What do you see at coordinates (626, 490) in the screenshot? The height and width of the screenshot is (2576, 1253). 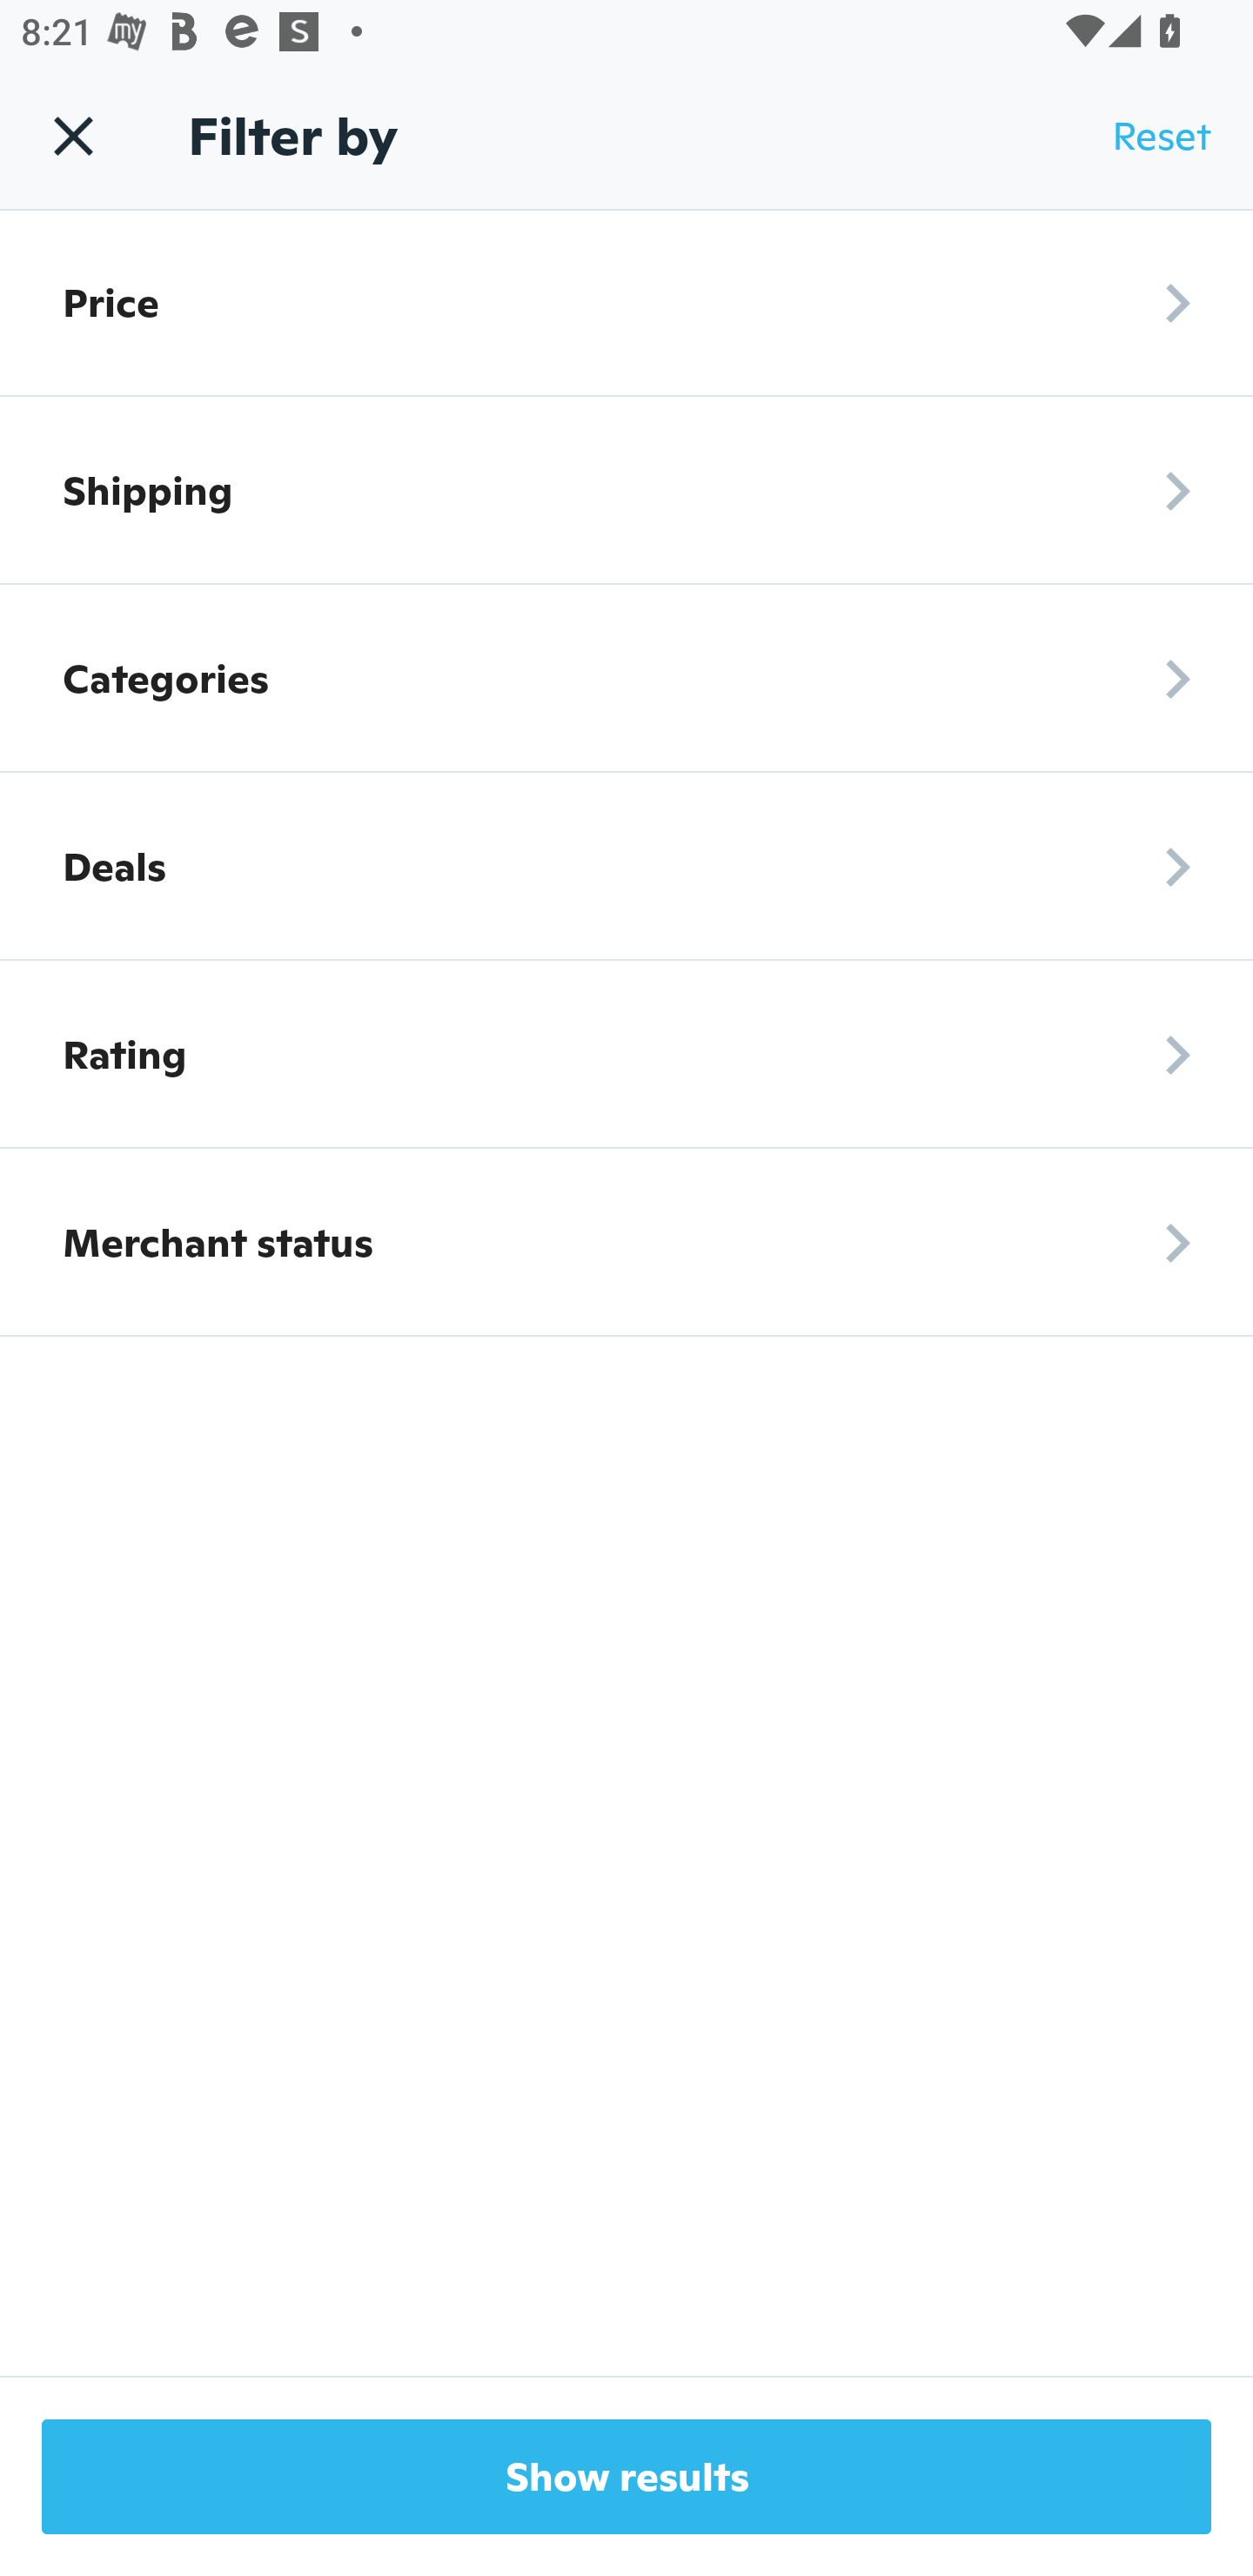 I see `Shipping` at bounding box center [626, 490].